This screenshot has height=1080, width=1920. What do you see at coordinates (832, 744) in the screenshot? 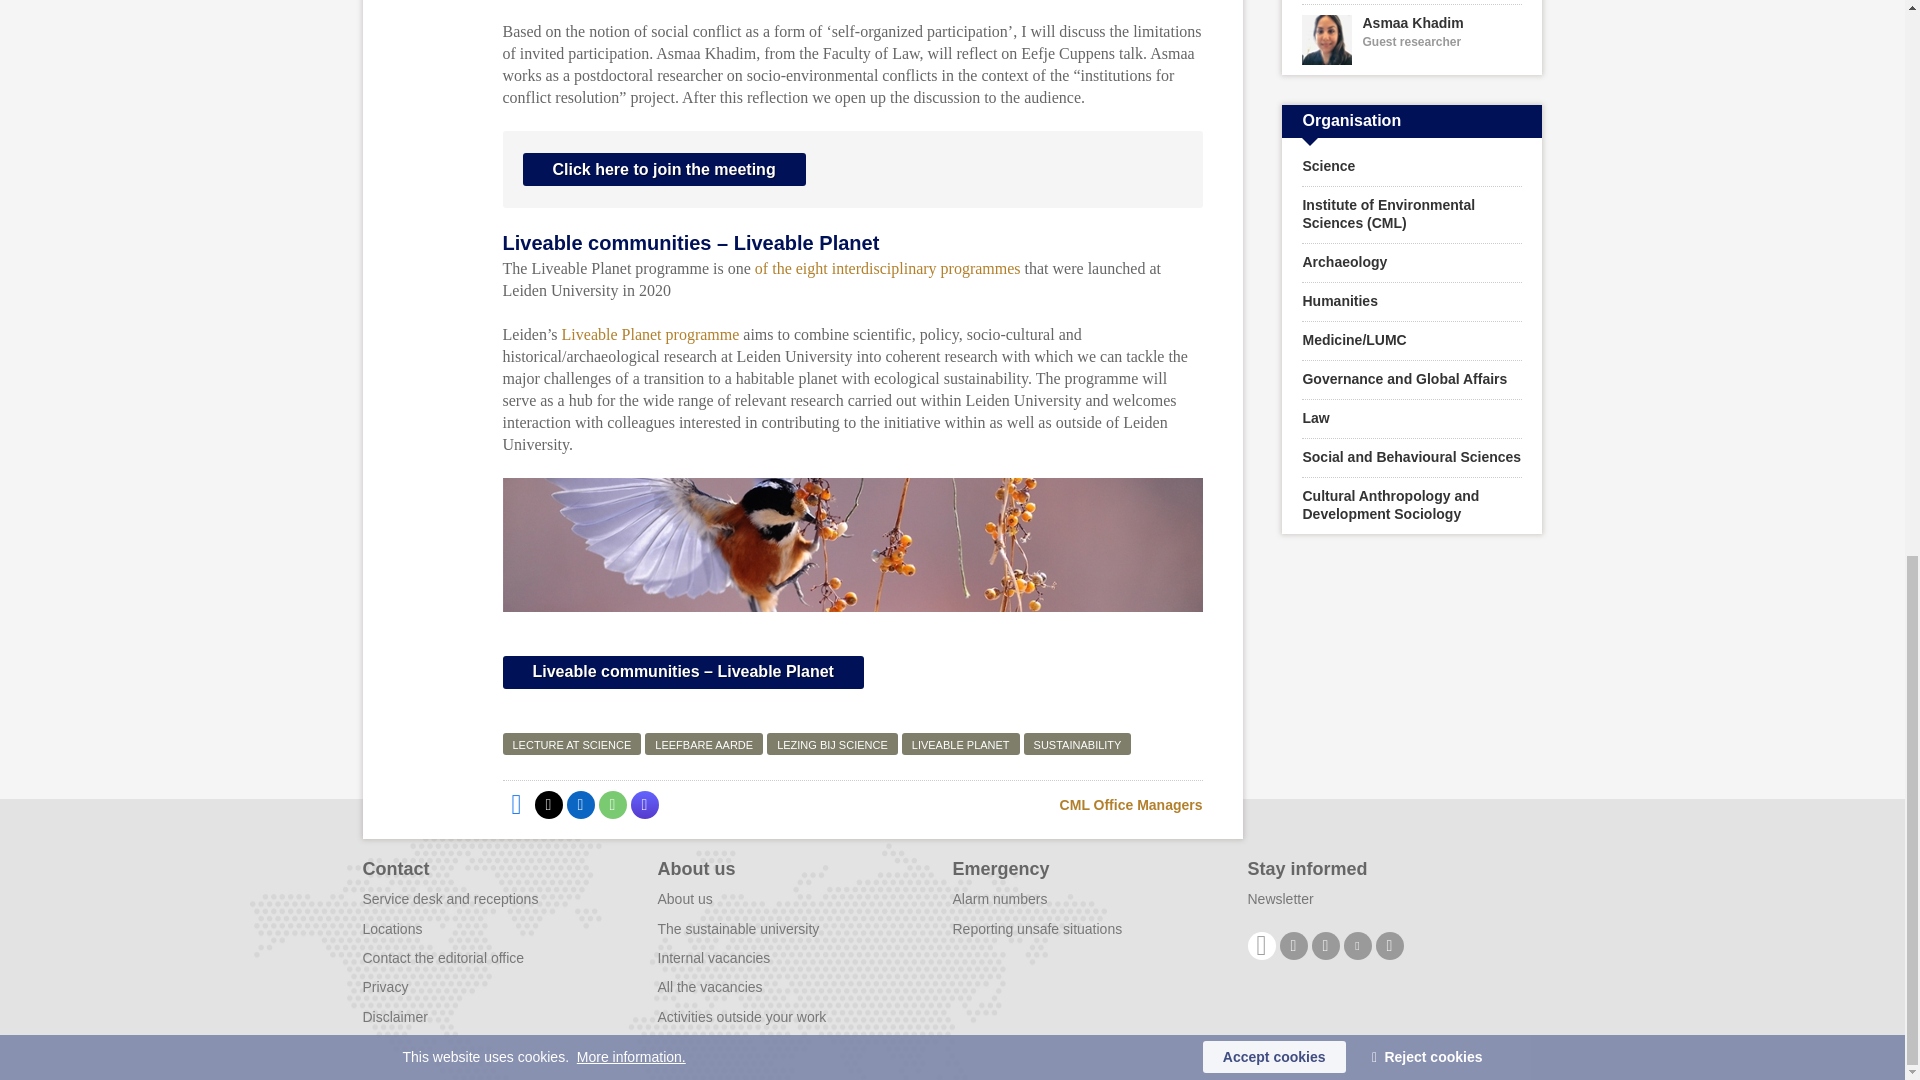
I see `LEZING BIJ SCIENCE` at bounding box center [832, 744].